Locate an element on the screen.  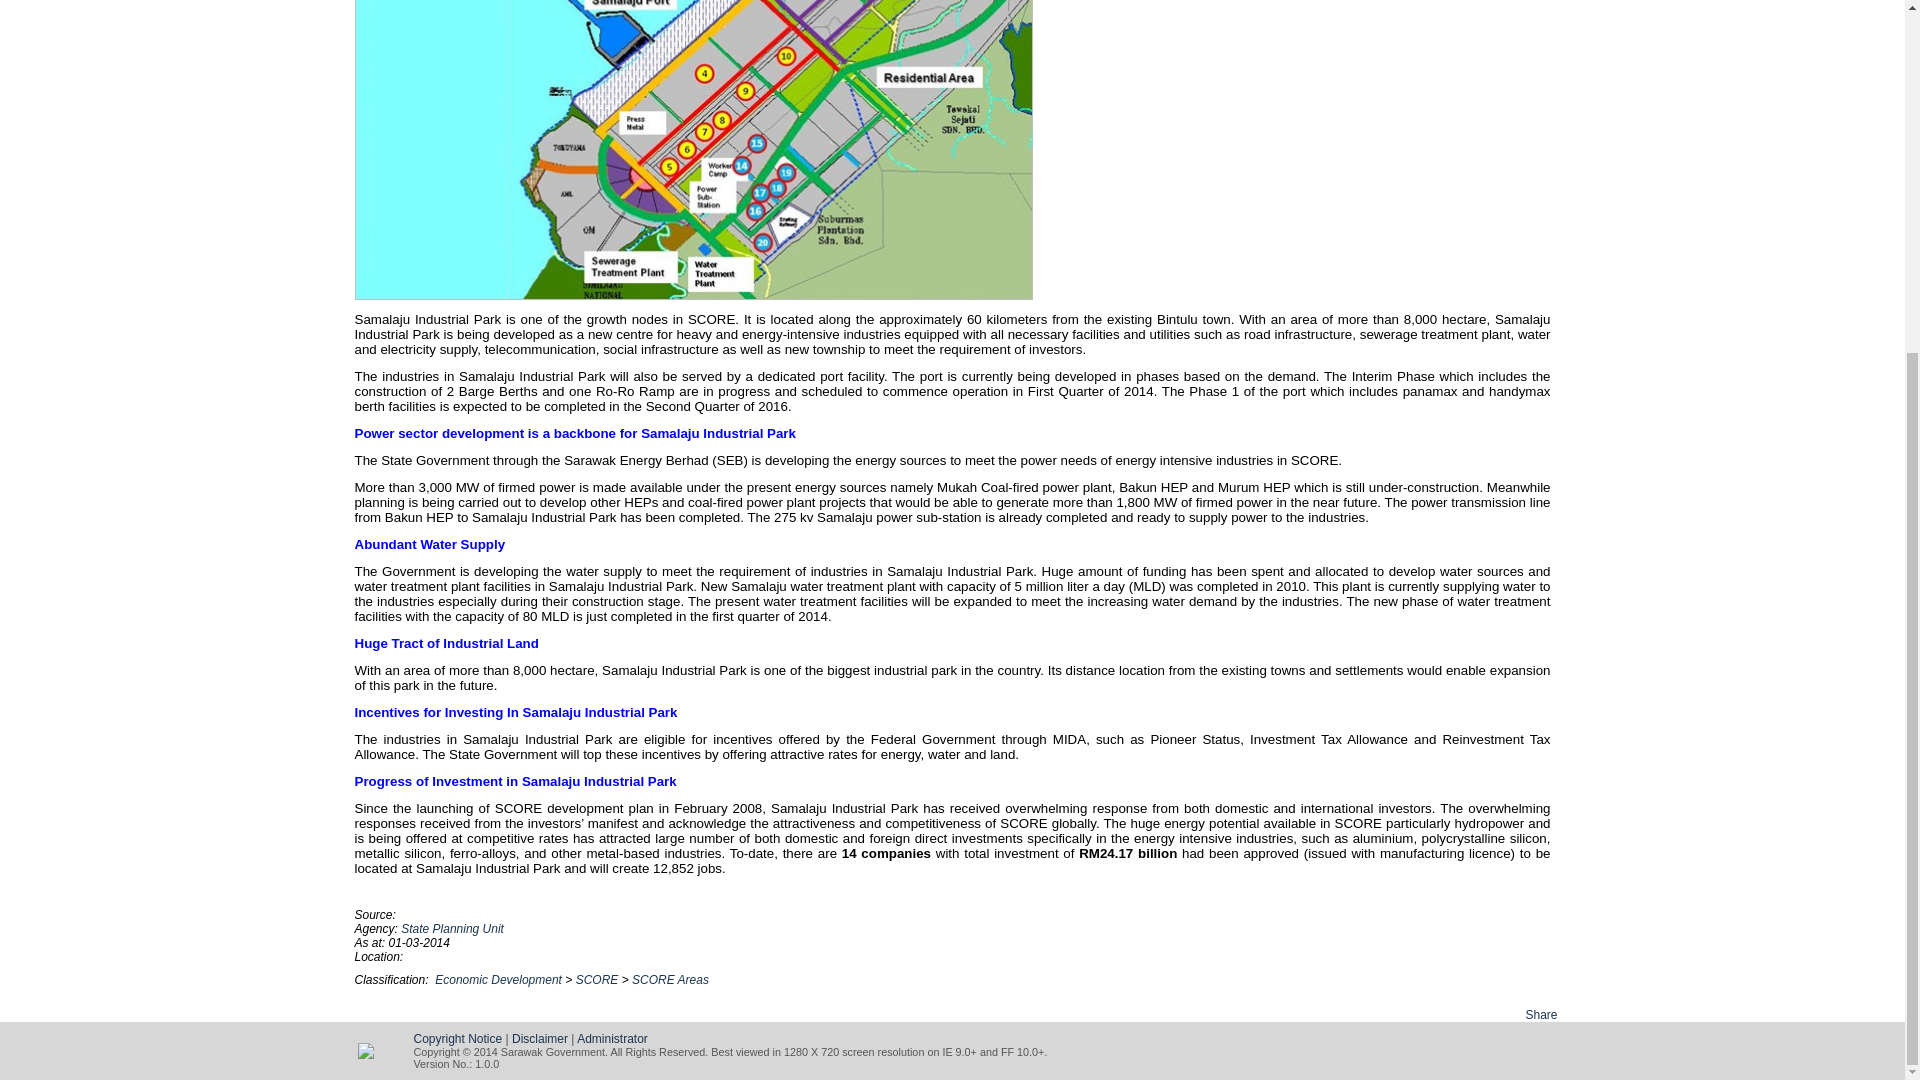
Administrator is located at coordinates (612, 1039).